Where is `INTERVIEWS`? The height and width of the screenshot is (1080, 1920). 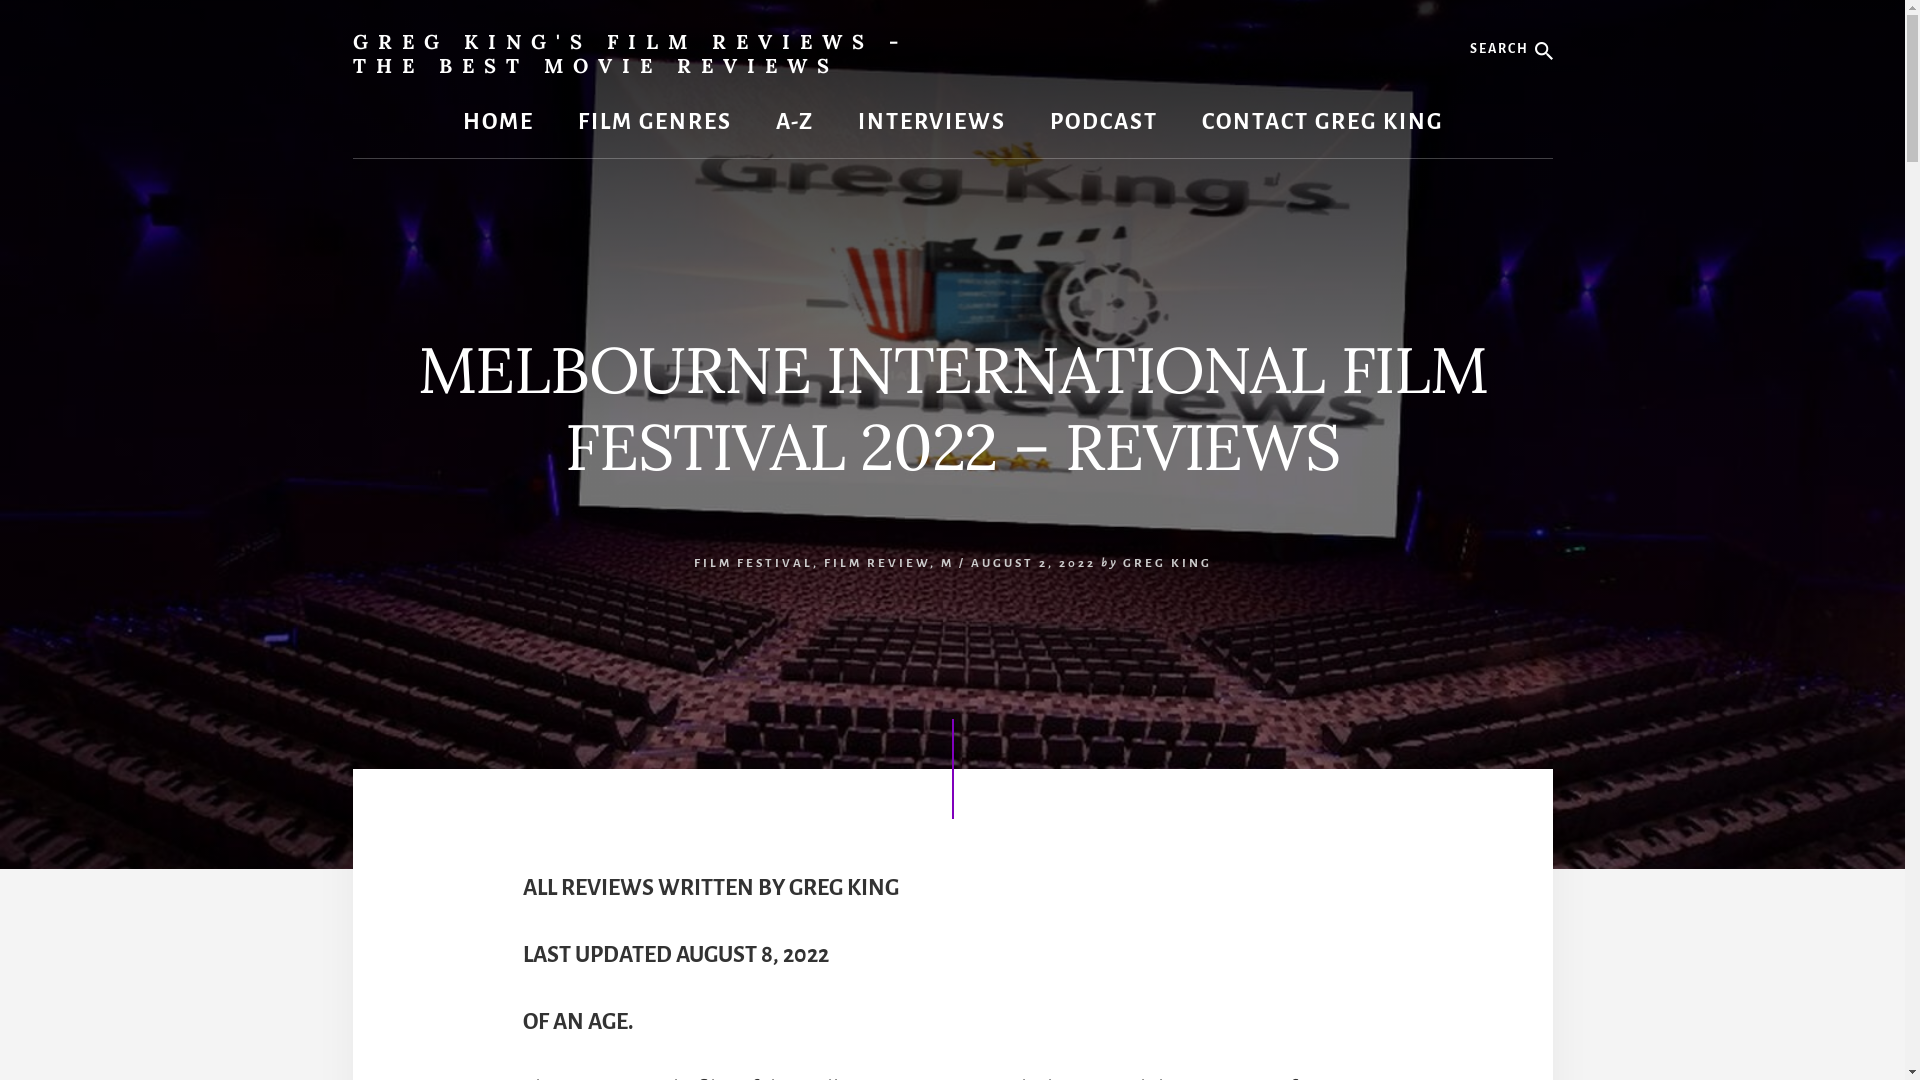 INTERVIEWS is located at coordinates (932, 123).